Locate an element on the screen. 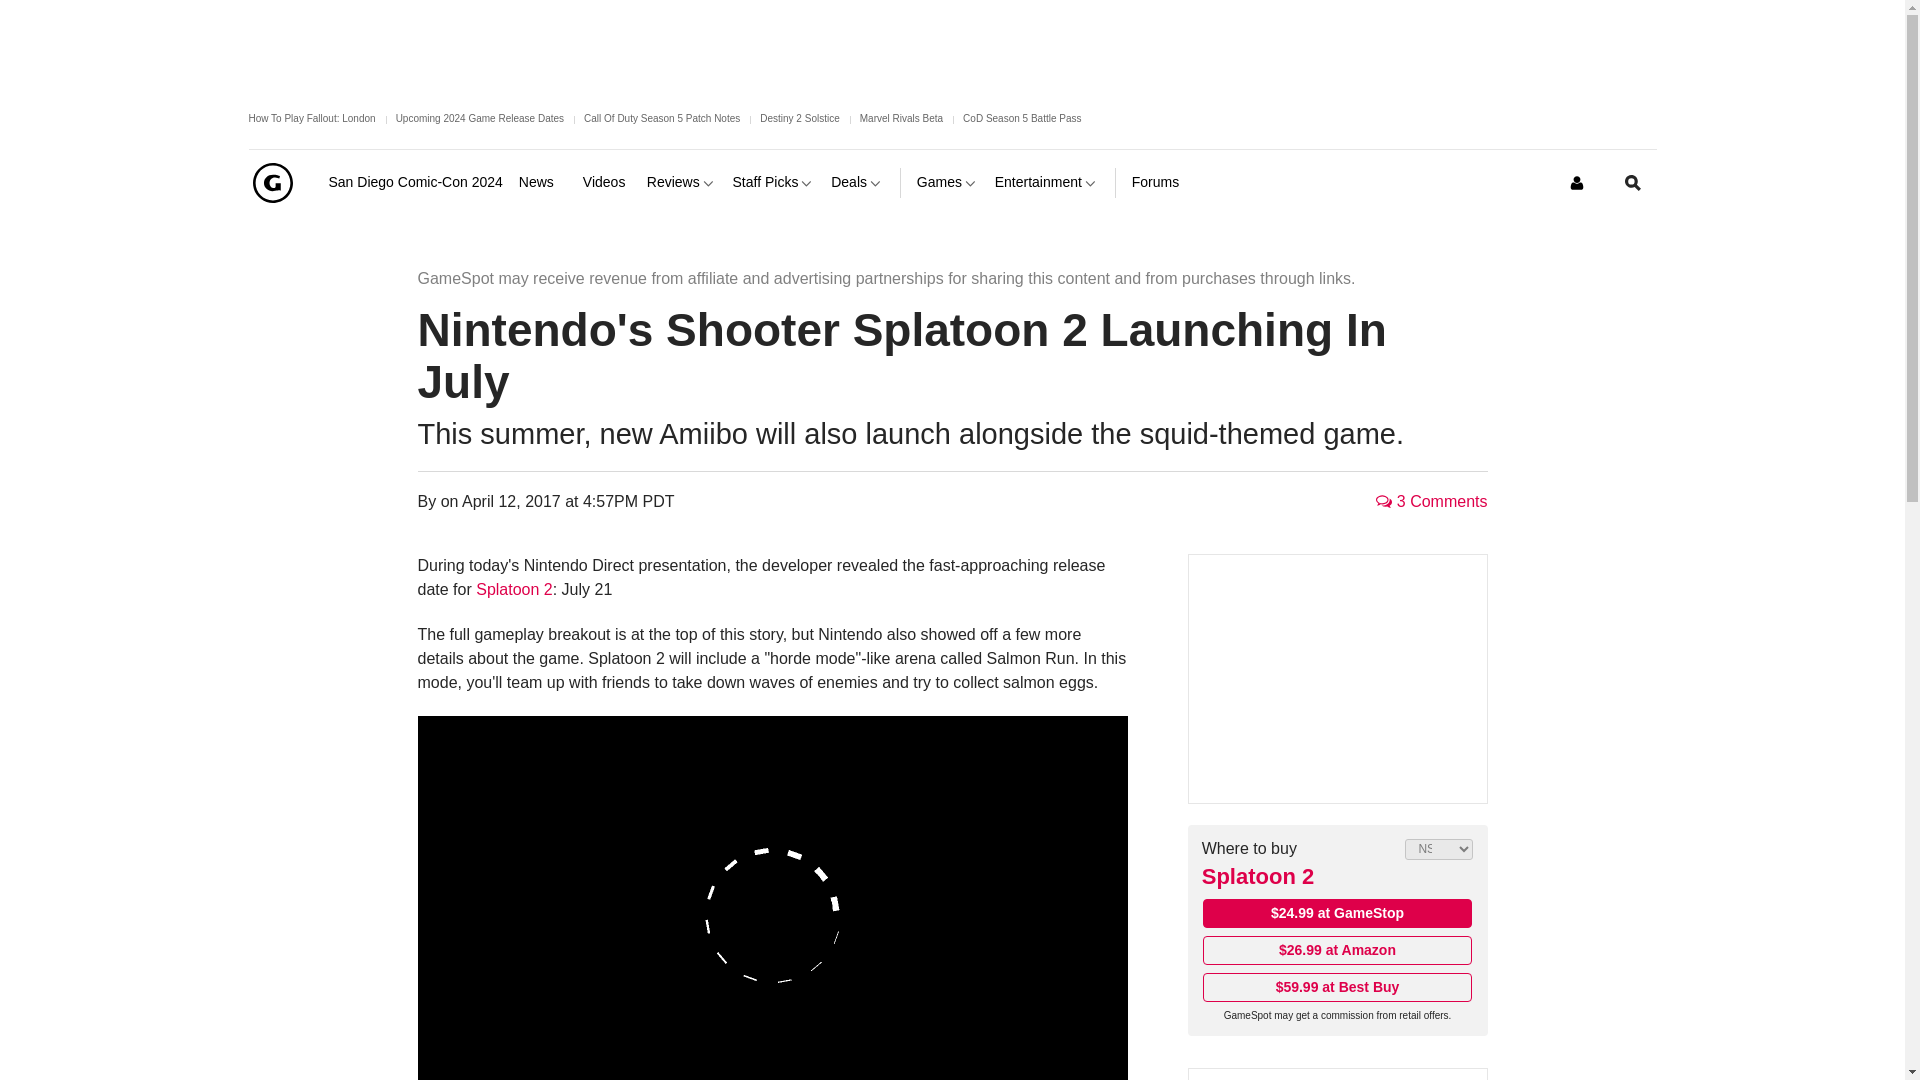 The height and width of the screenshot is (1080, 1920). CoD Season 5 Battle Pass is located at coordinates (1022, 118).